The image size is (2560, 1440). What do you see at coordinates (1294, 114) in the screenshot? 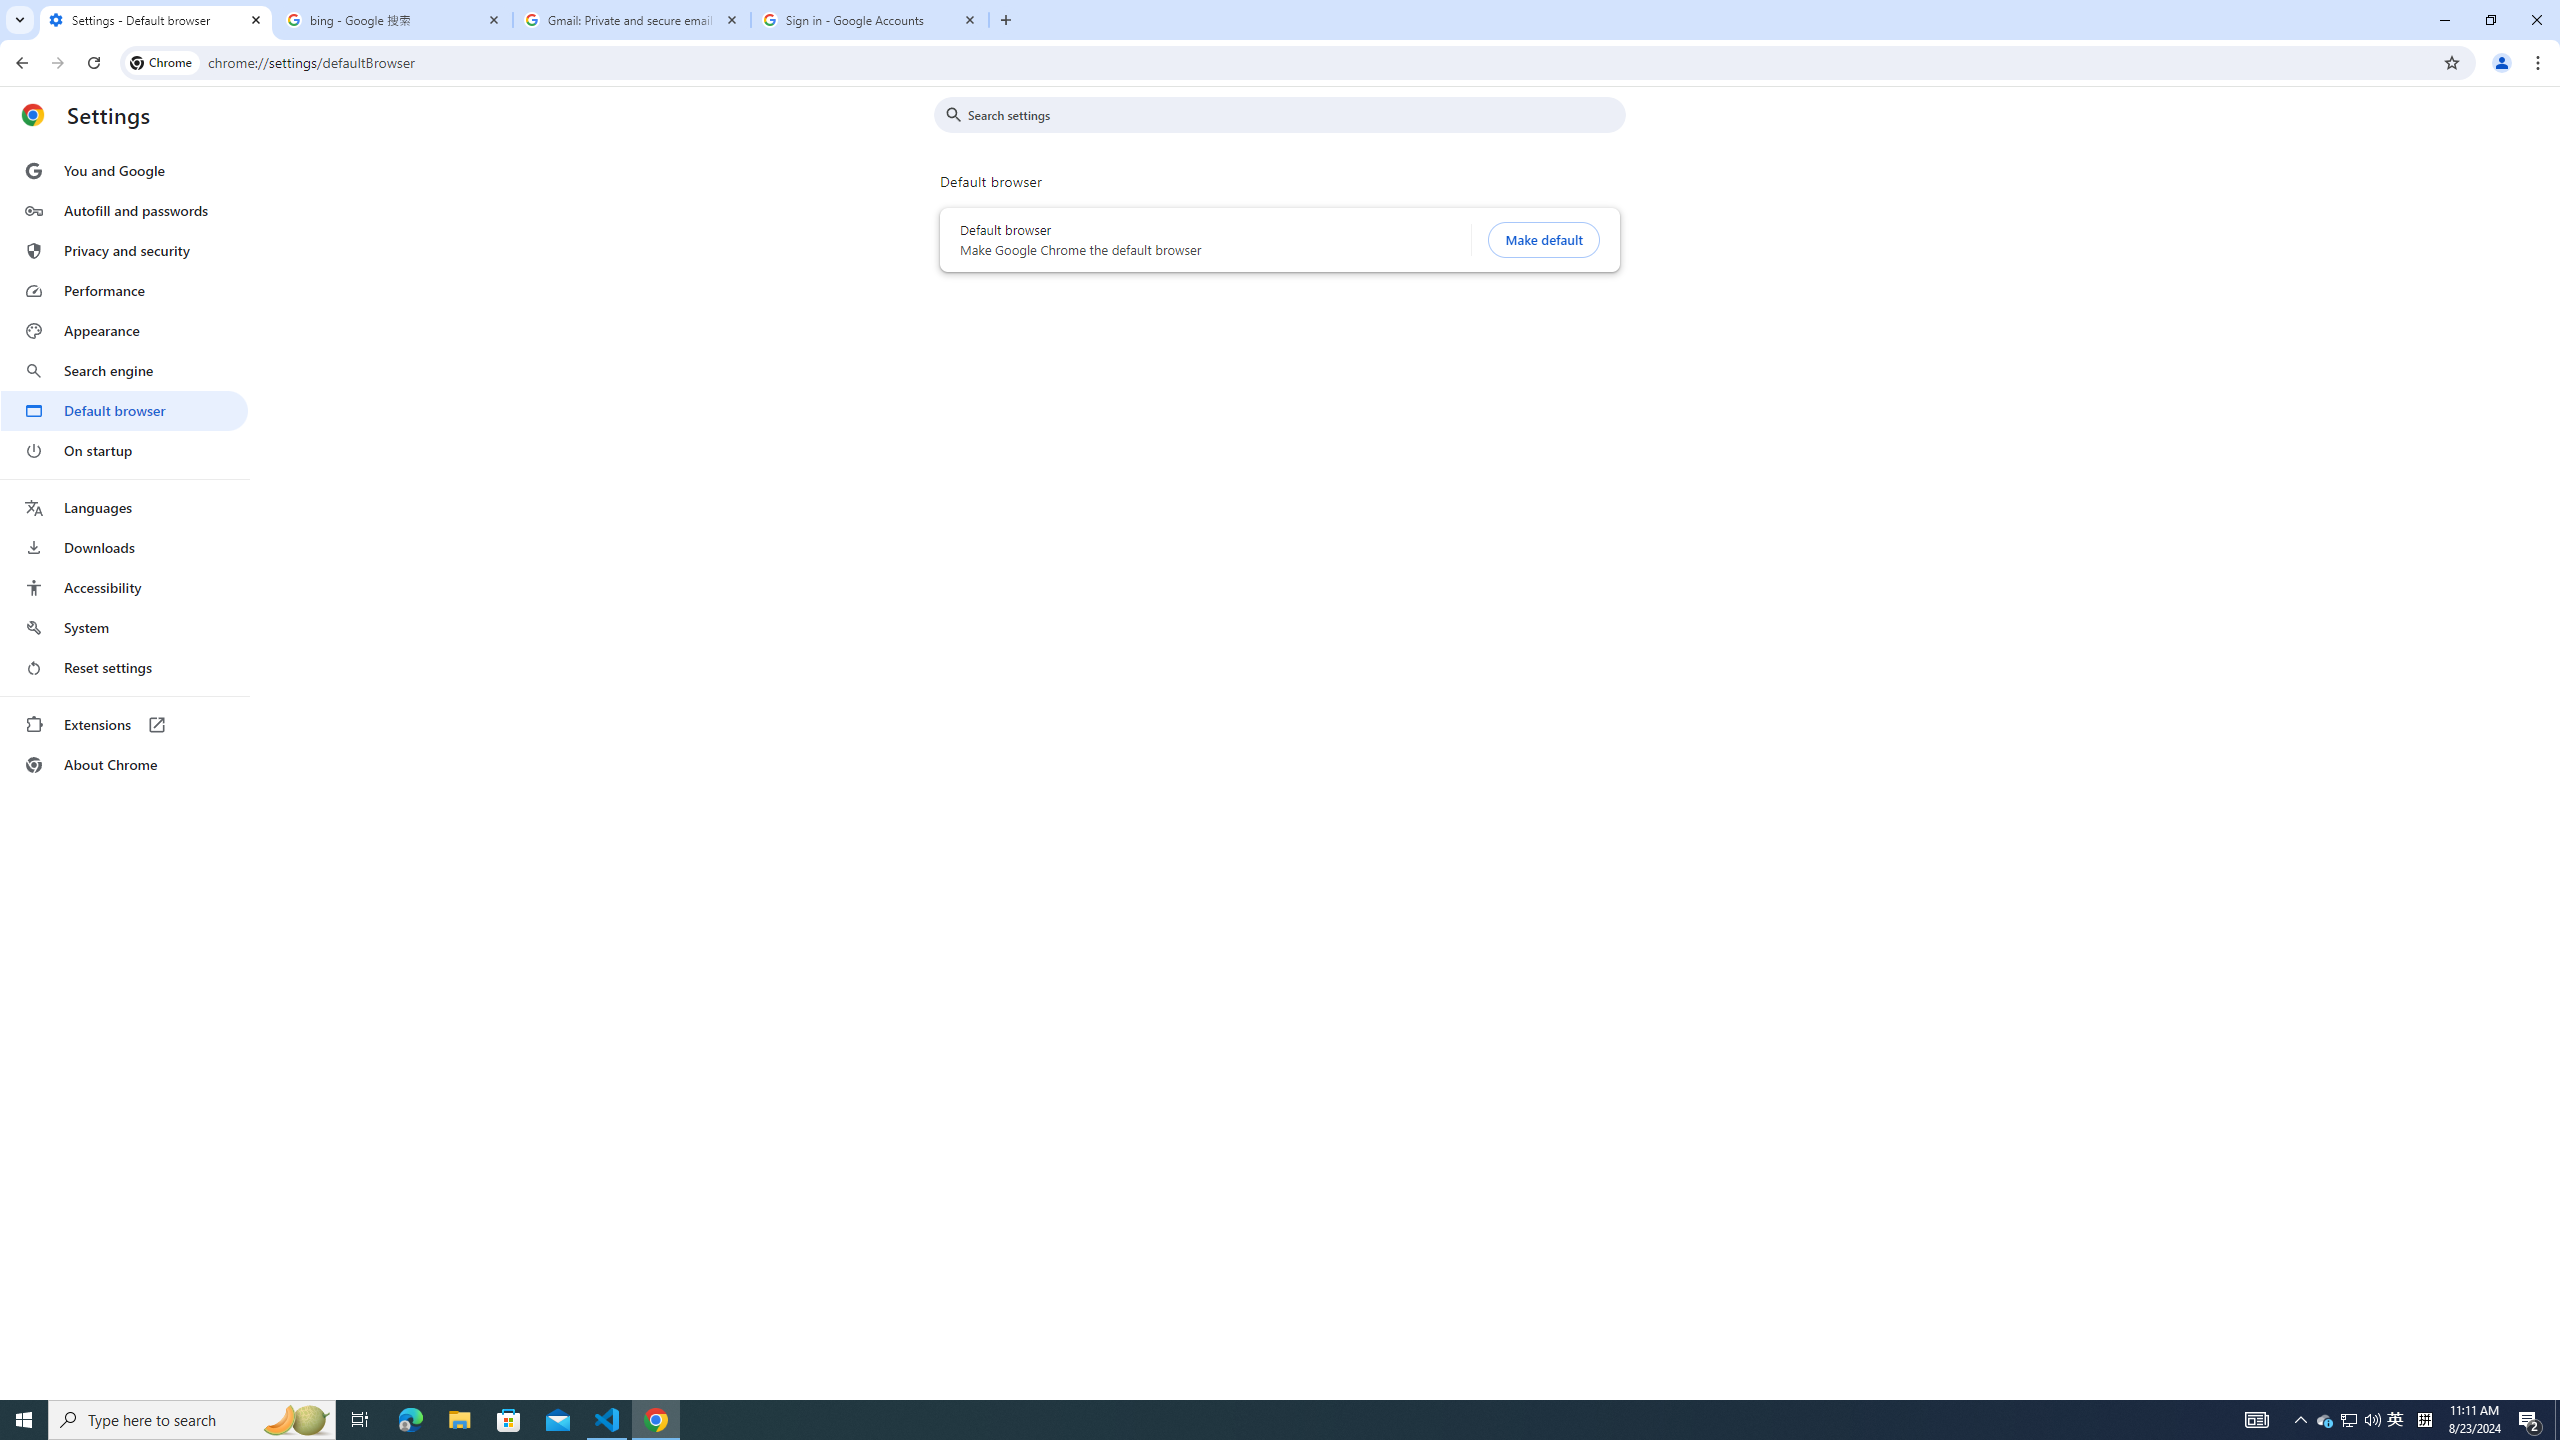
I see `Search settings` at bounding box center [1294, 114].